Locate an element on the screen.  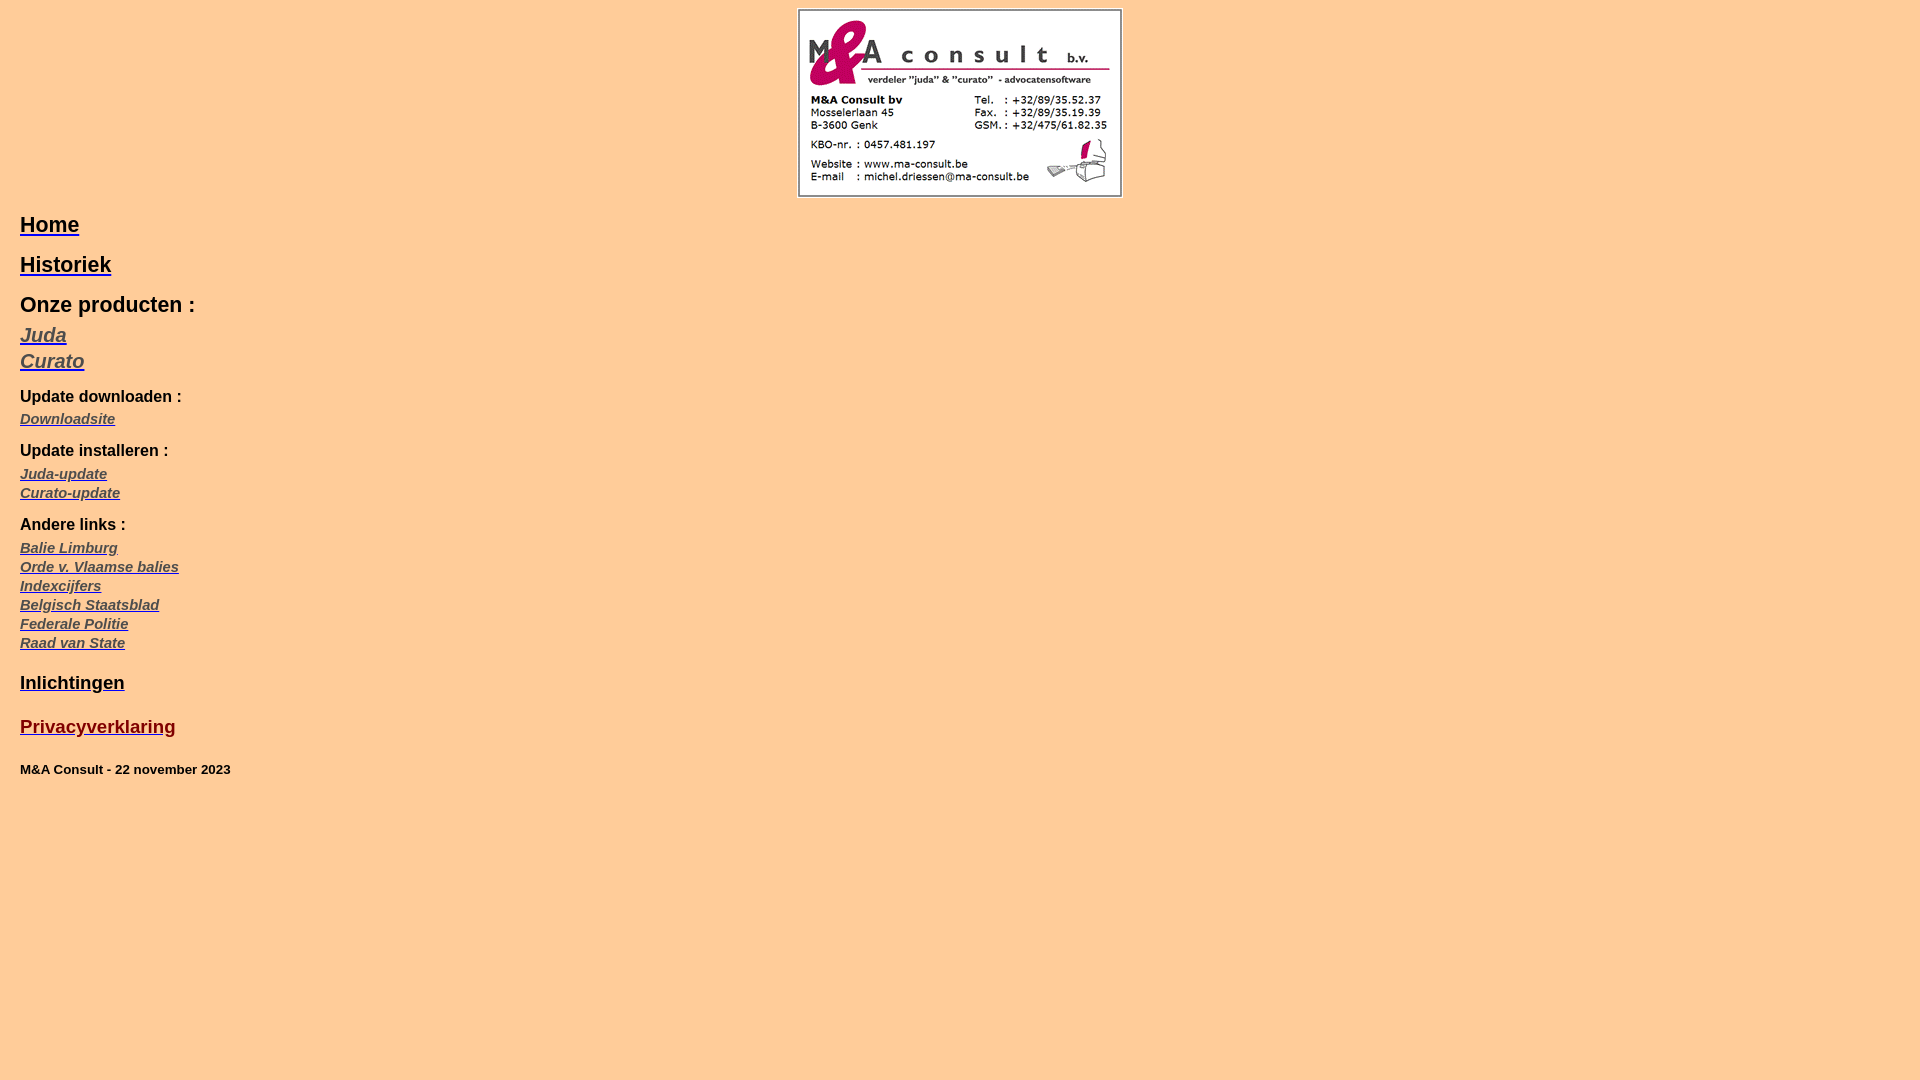
Belgisch Staatsblad is located at coordinates (90, 604).